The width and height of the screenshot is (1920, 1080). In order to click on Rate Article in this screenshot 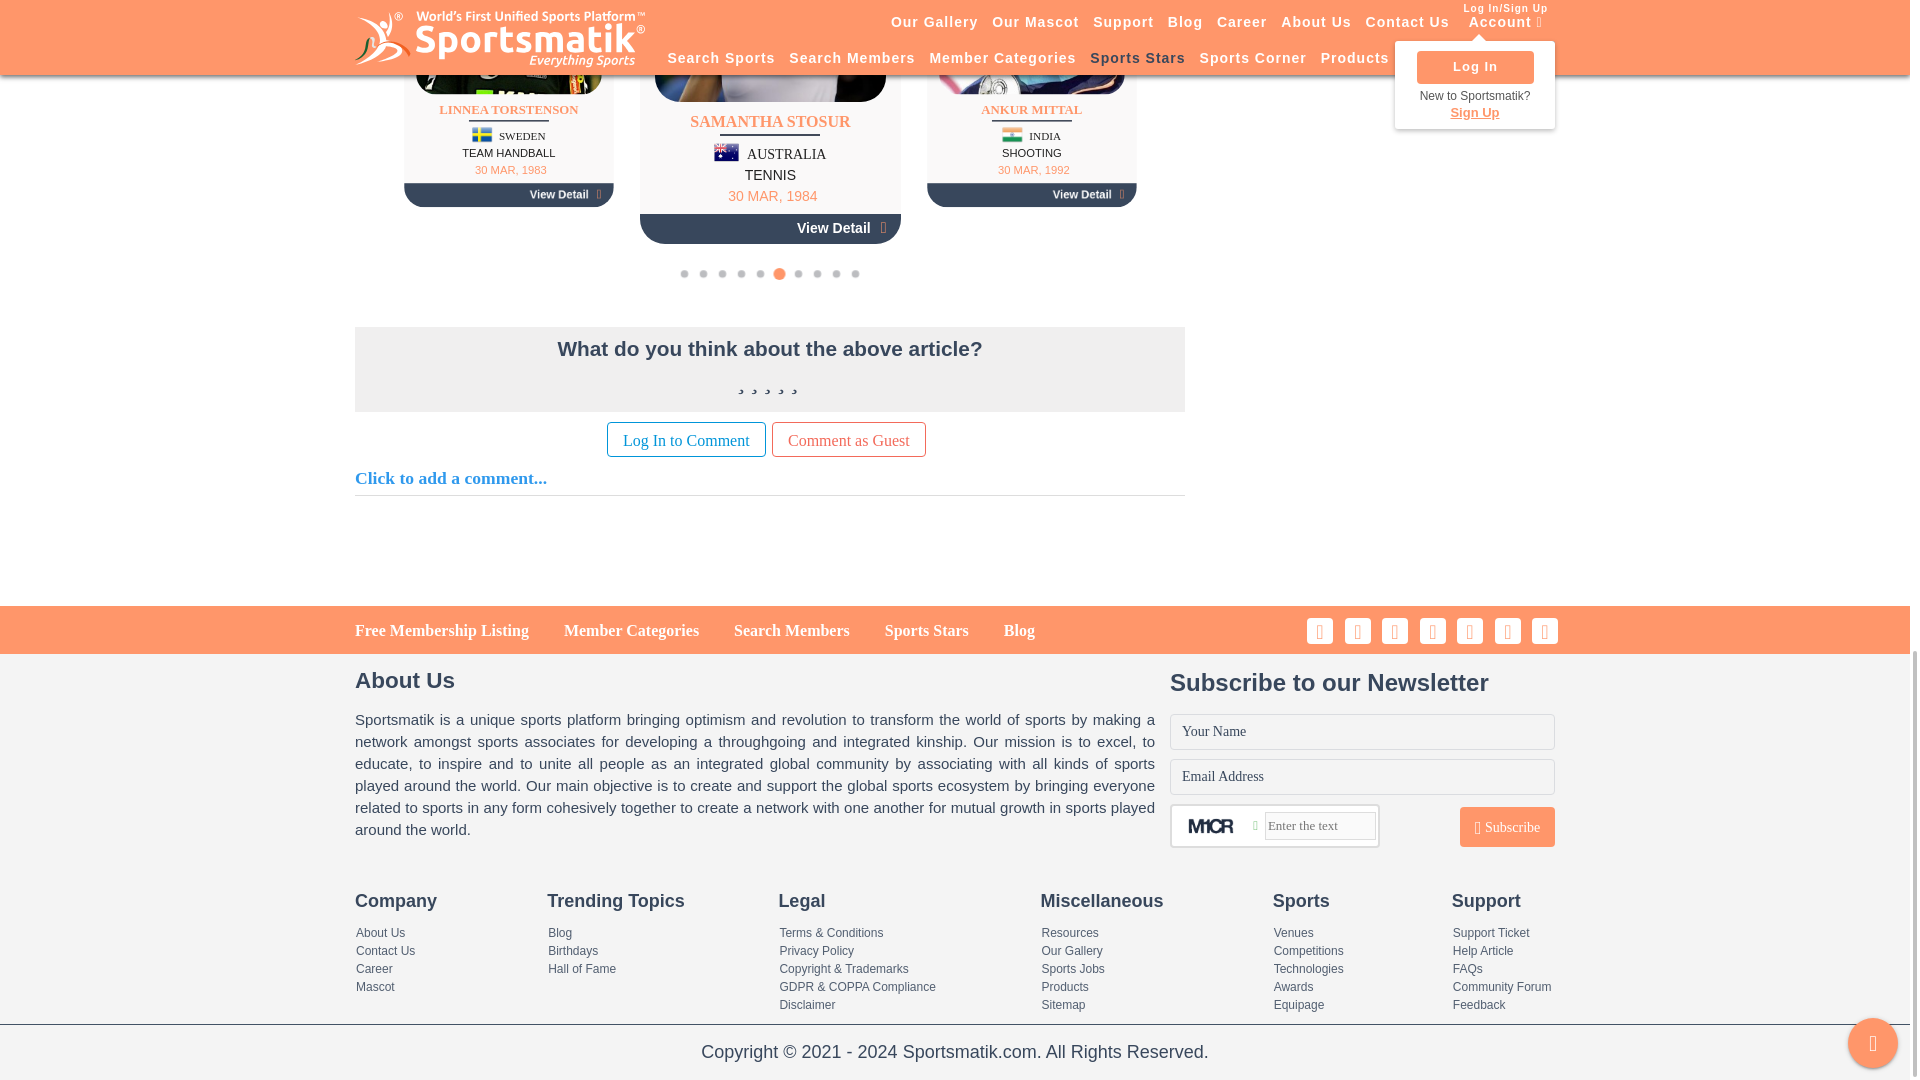, I will do `click(796, 380)`.